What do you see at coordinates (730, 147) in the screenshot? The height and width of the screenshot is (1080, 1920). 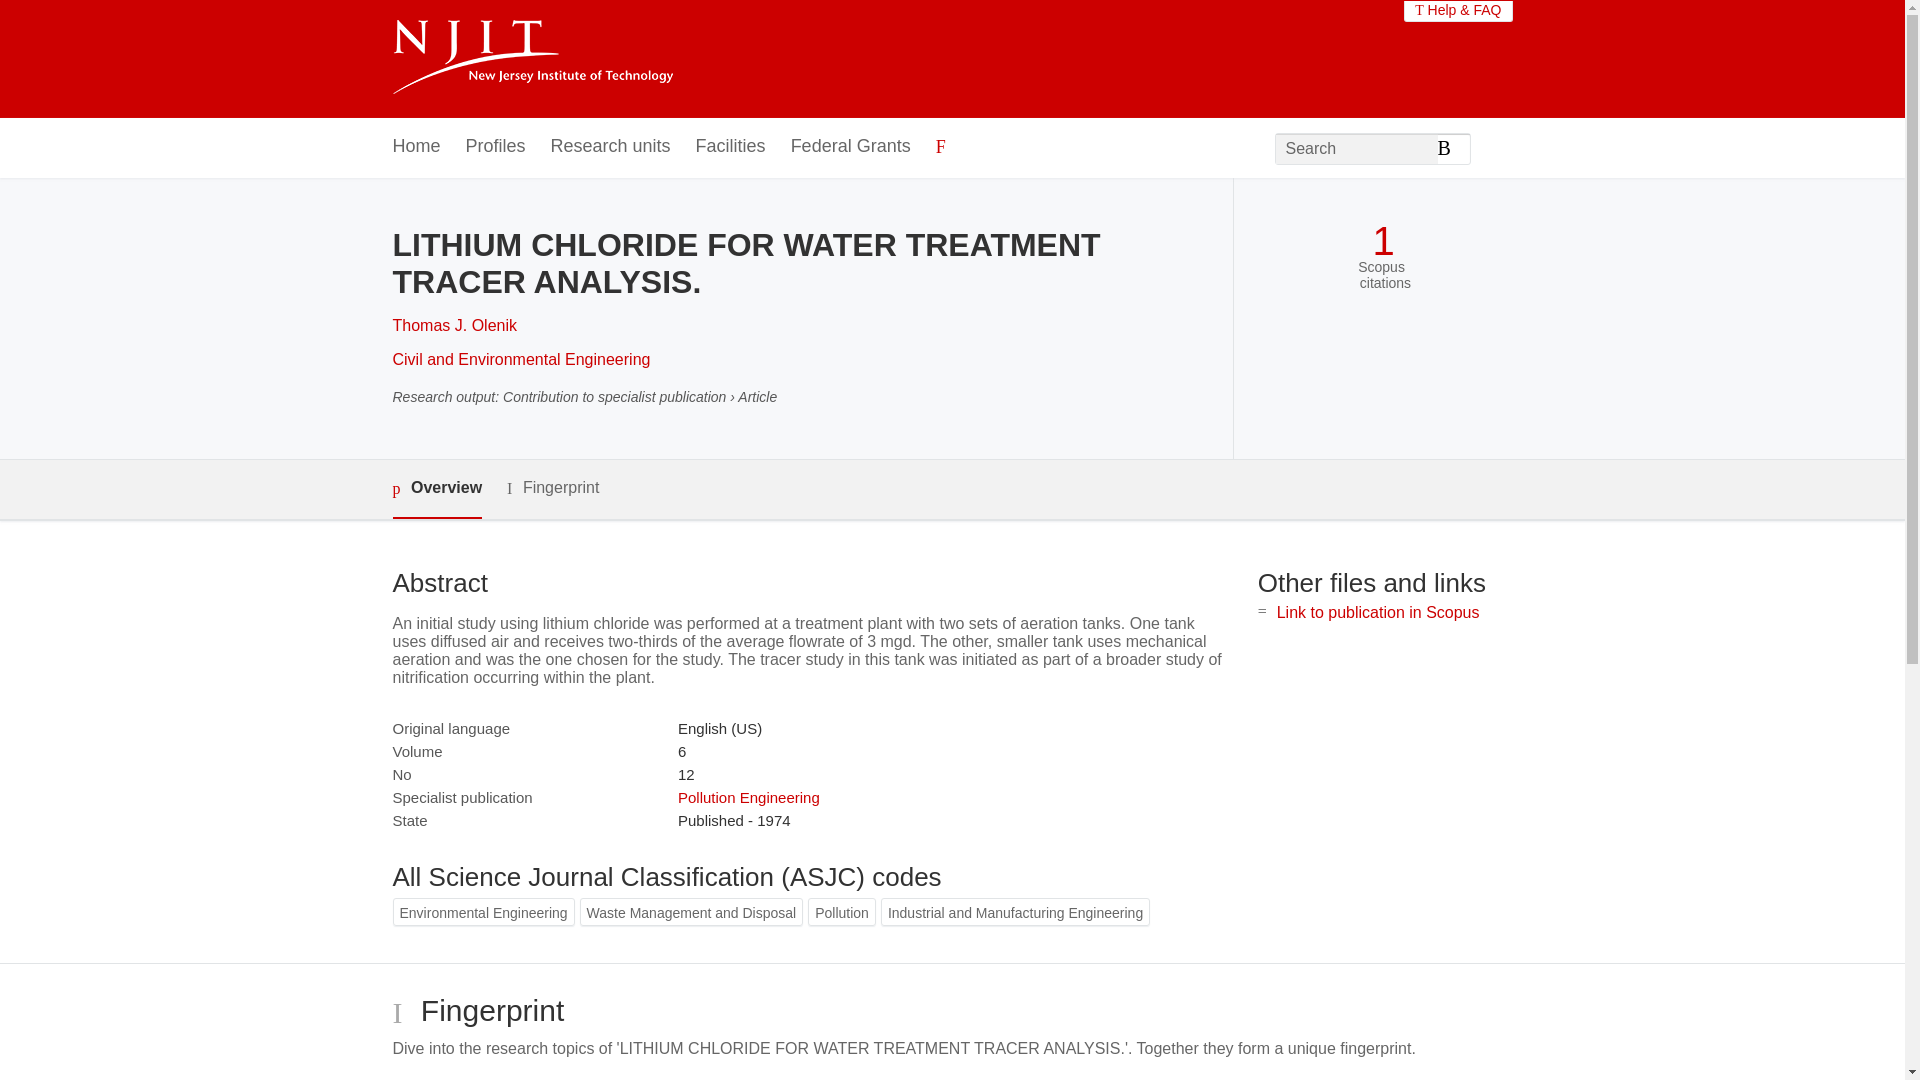 I see `Facilities` at bounding box center [730, 147].